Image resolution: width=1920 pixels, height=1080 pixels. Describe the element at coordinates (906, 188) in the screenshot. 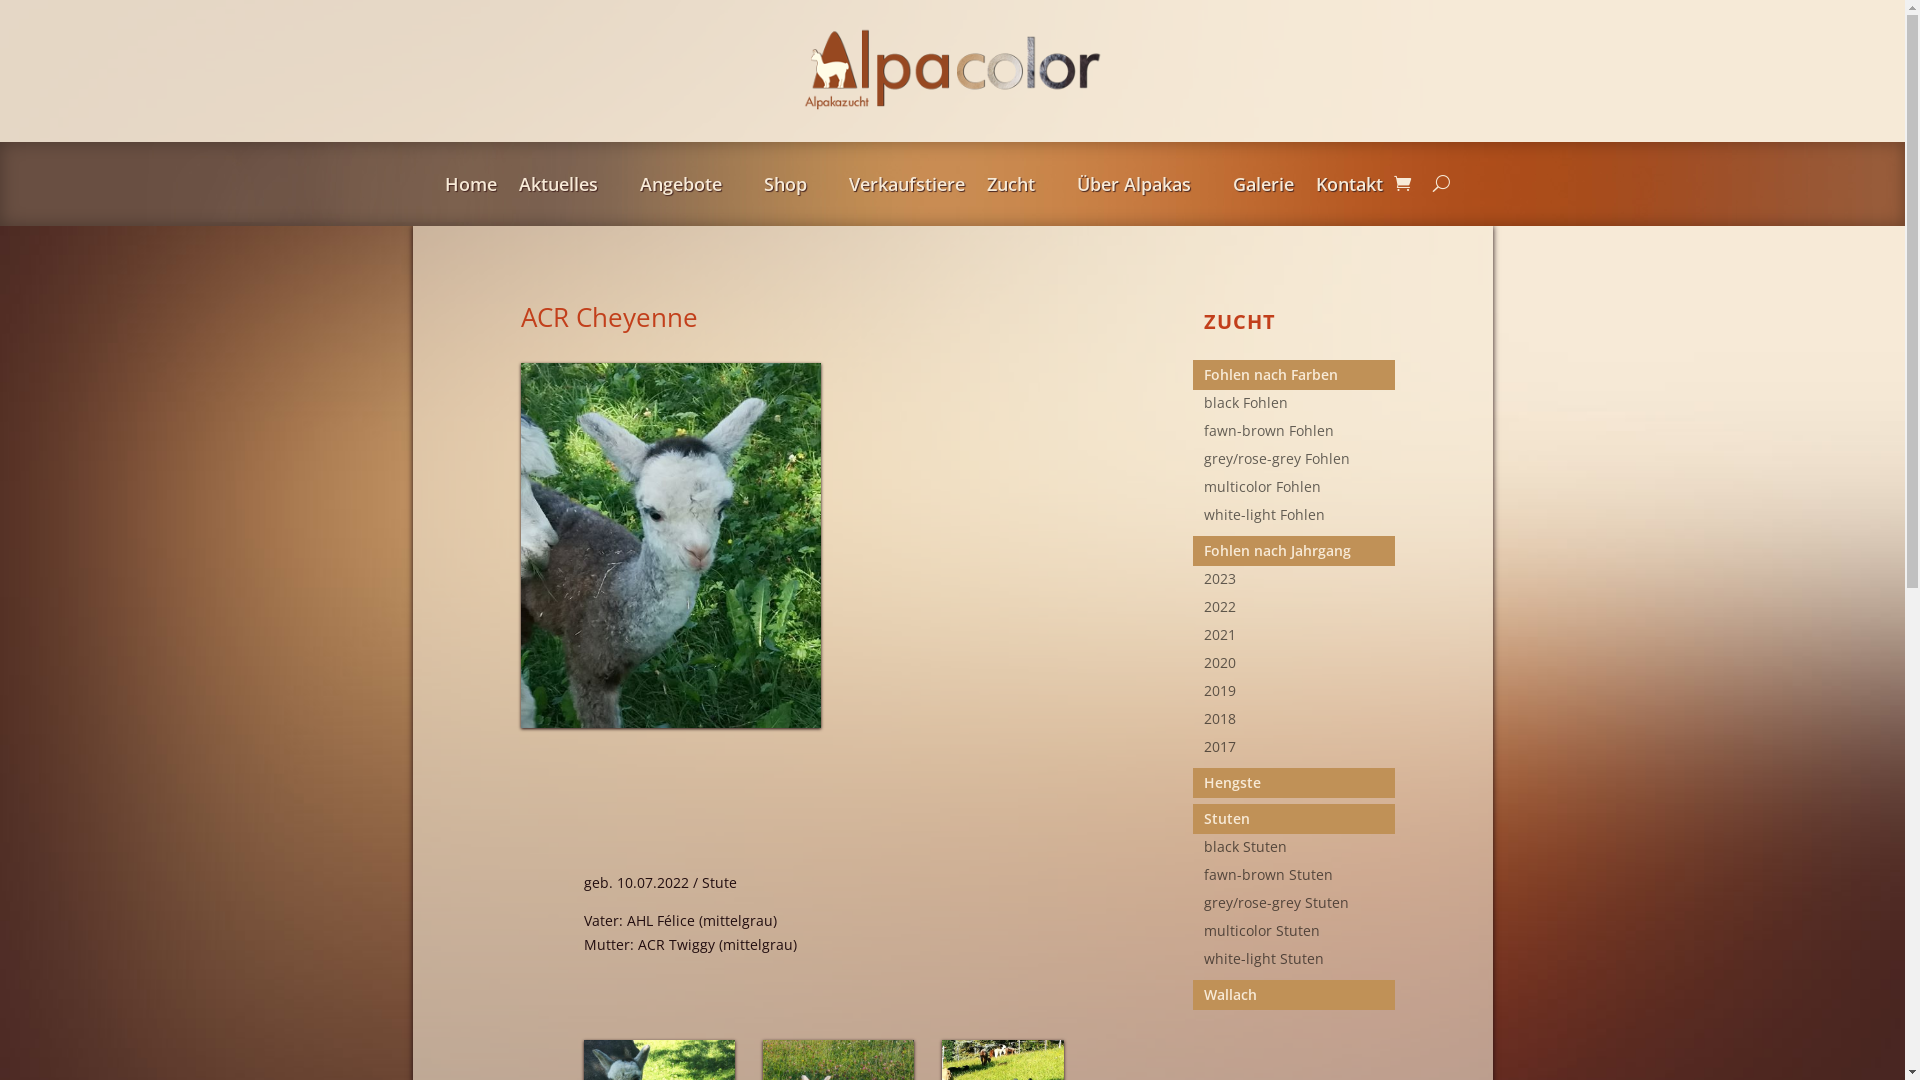

I see `Verkaufstiere` at that location.